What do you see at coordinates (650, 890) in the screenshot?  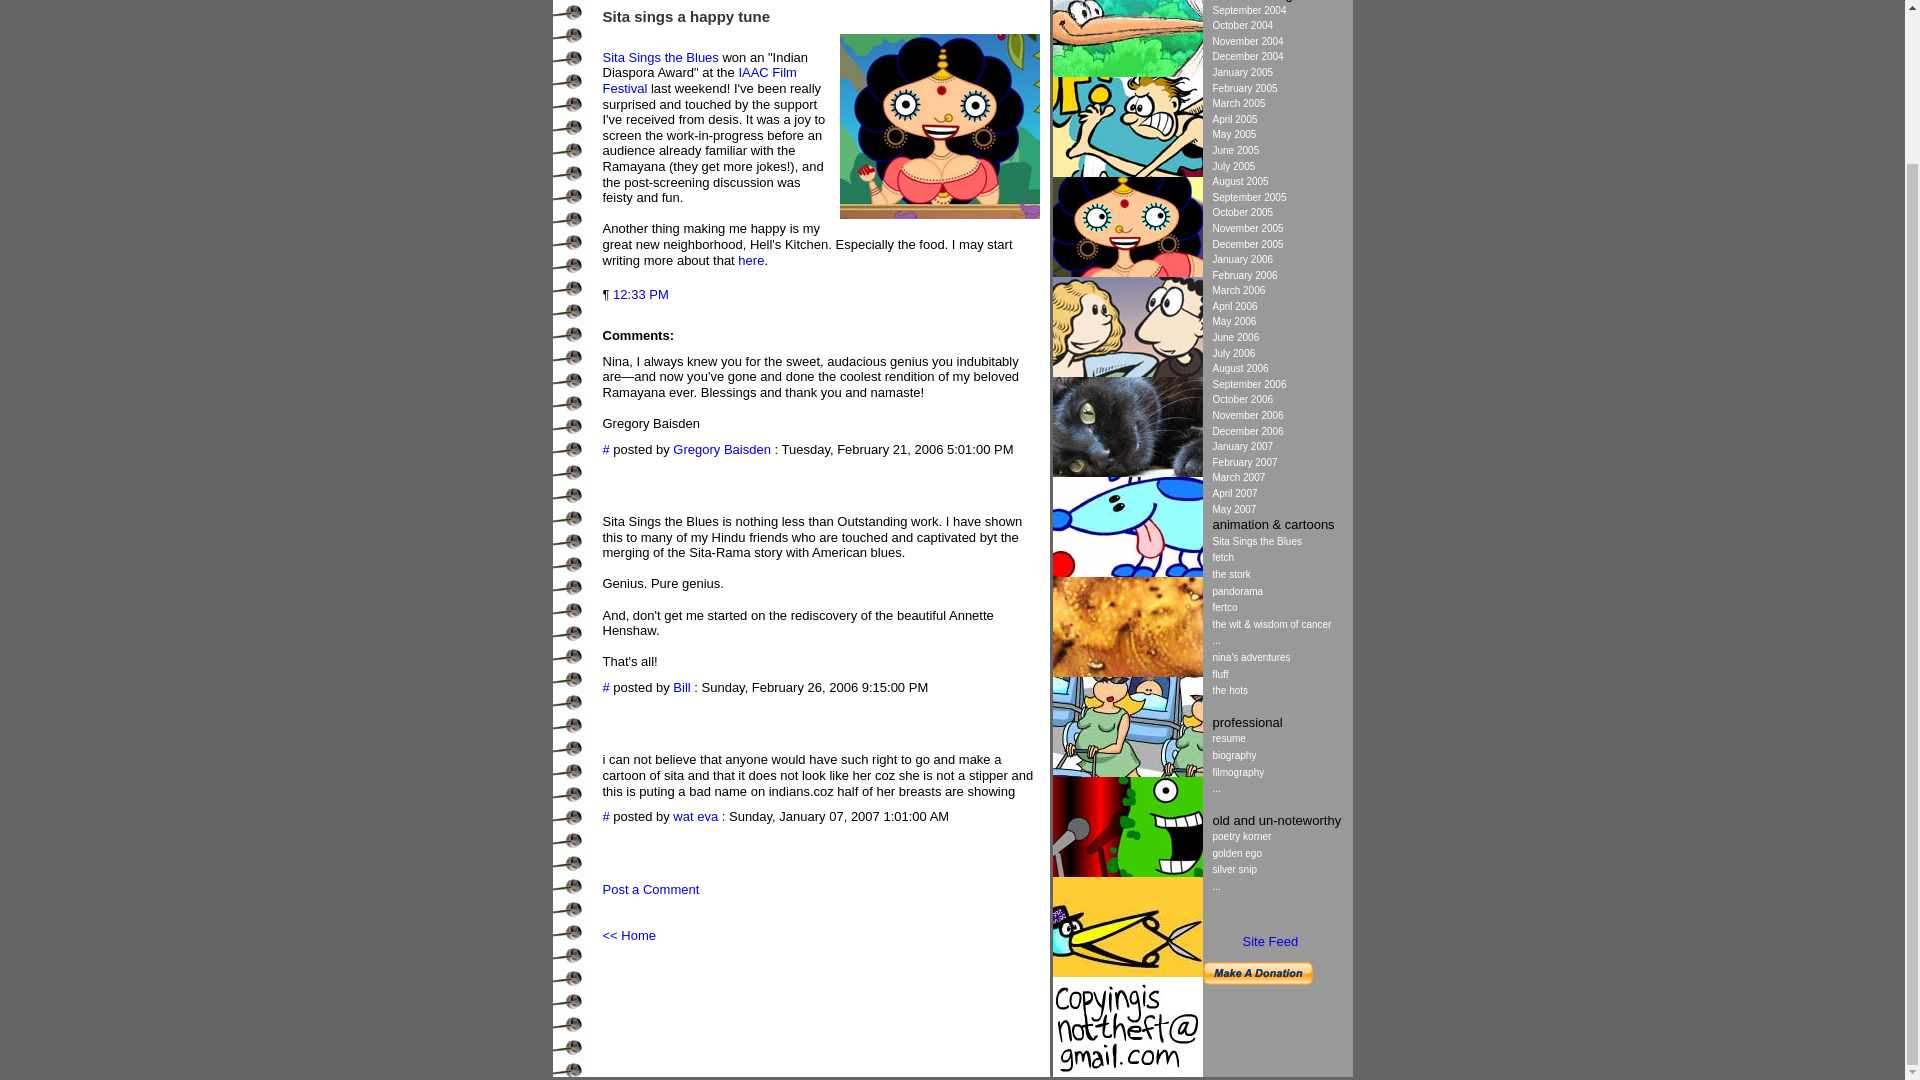 I see `Post a Comment` at bounding box center [650, 890].